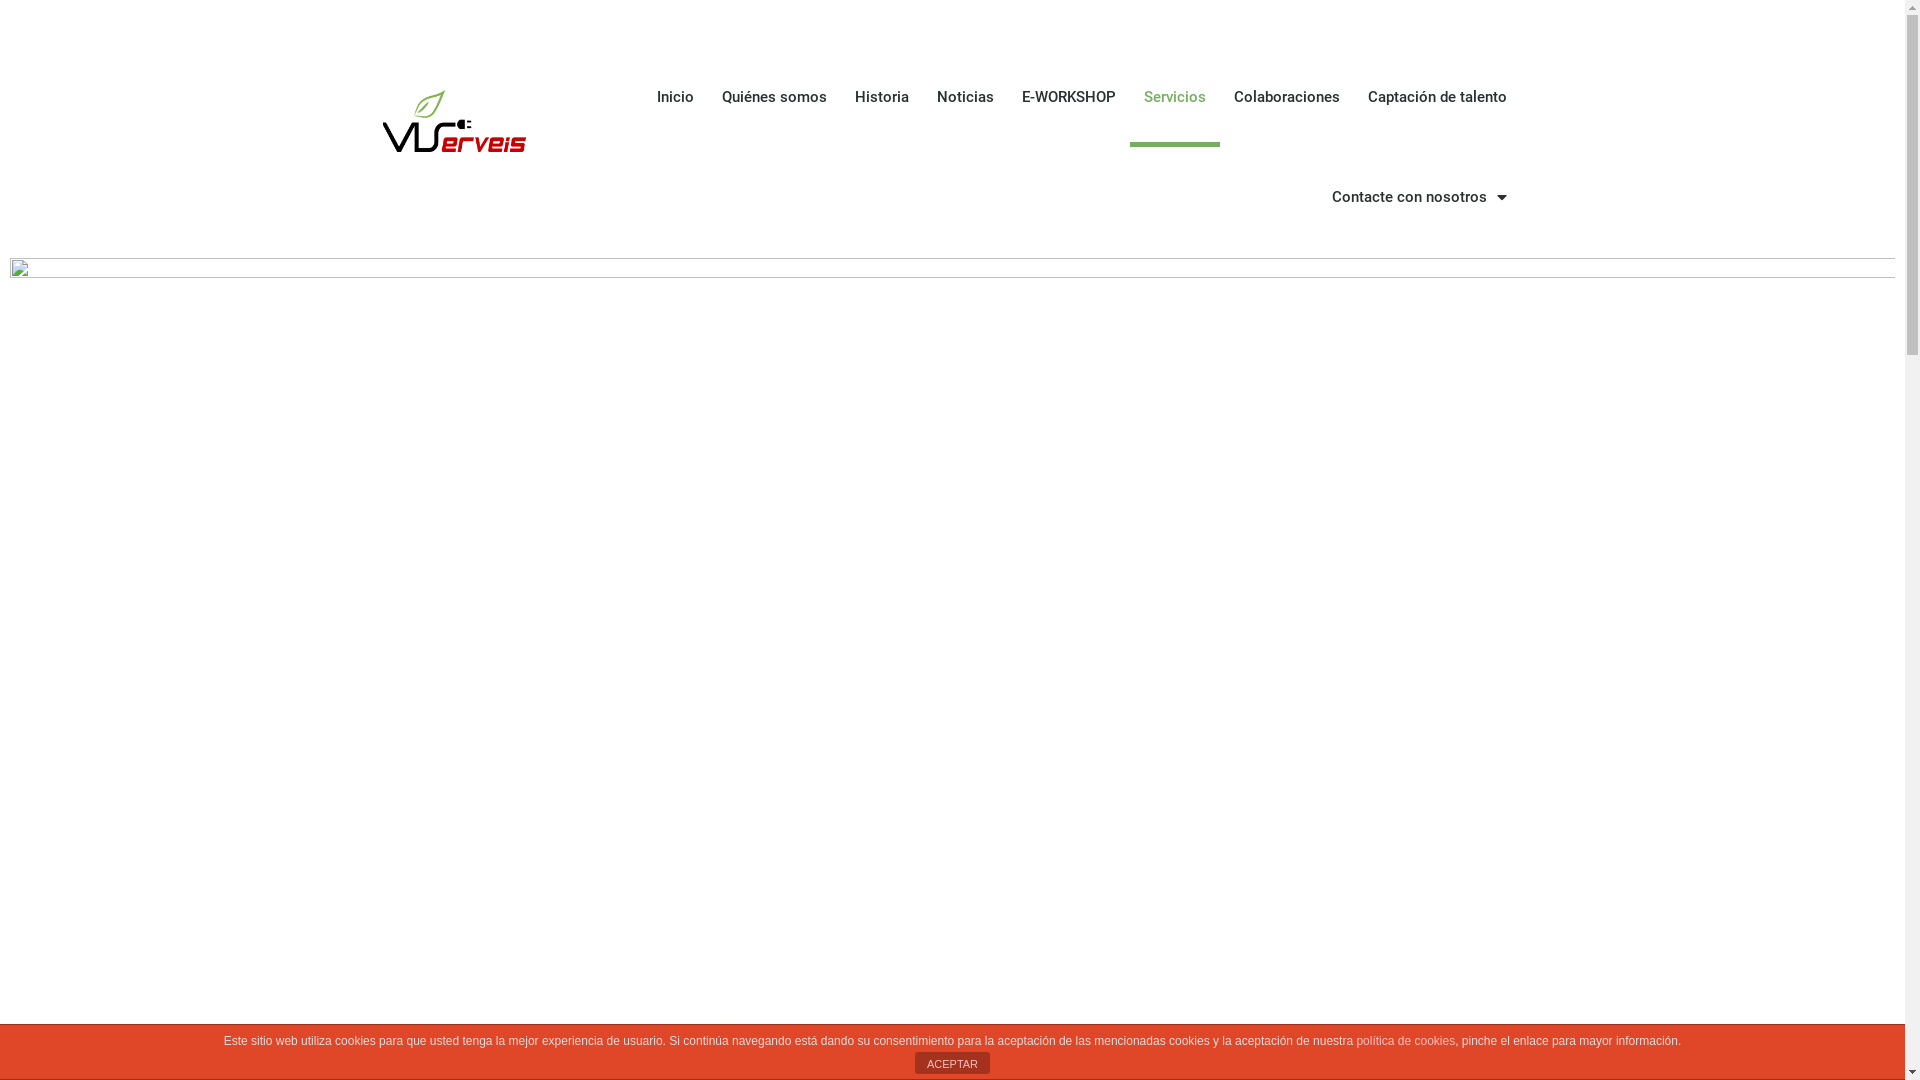 The image size is (1920, 1080). Describe the element at coordinates (1175, 97) in the screenshot. I see `Servicios` at that location.